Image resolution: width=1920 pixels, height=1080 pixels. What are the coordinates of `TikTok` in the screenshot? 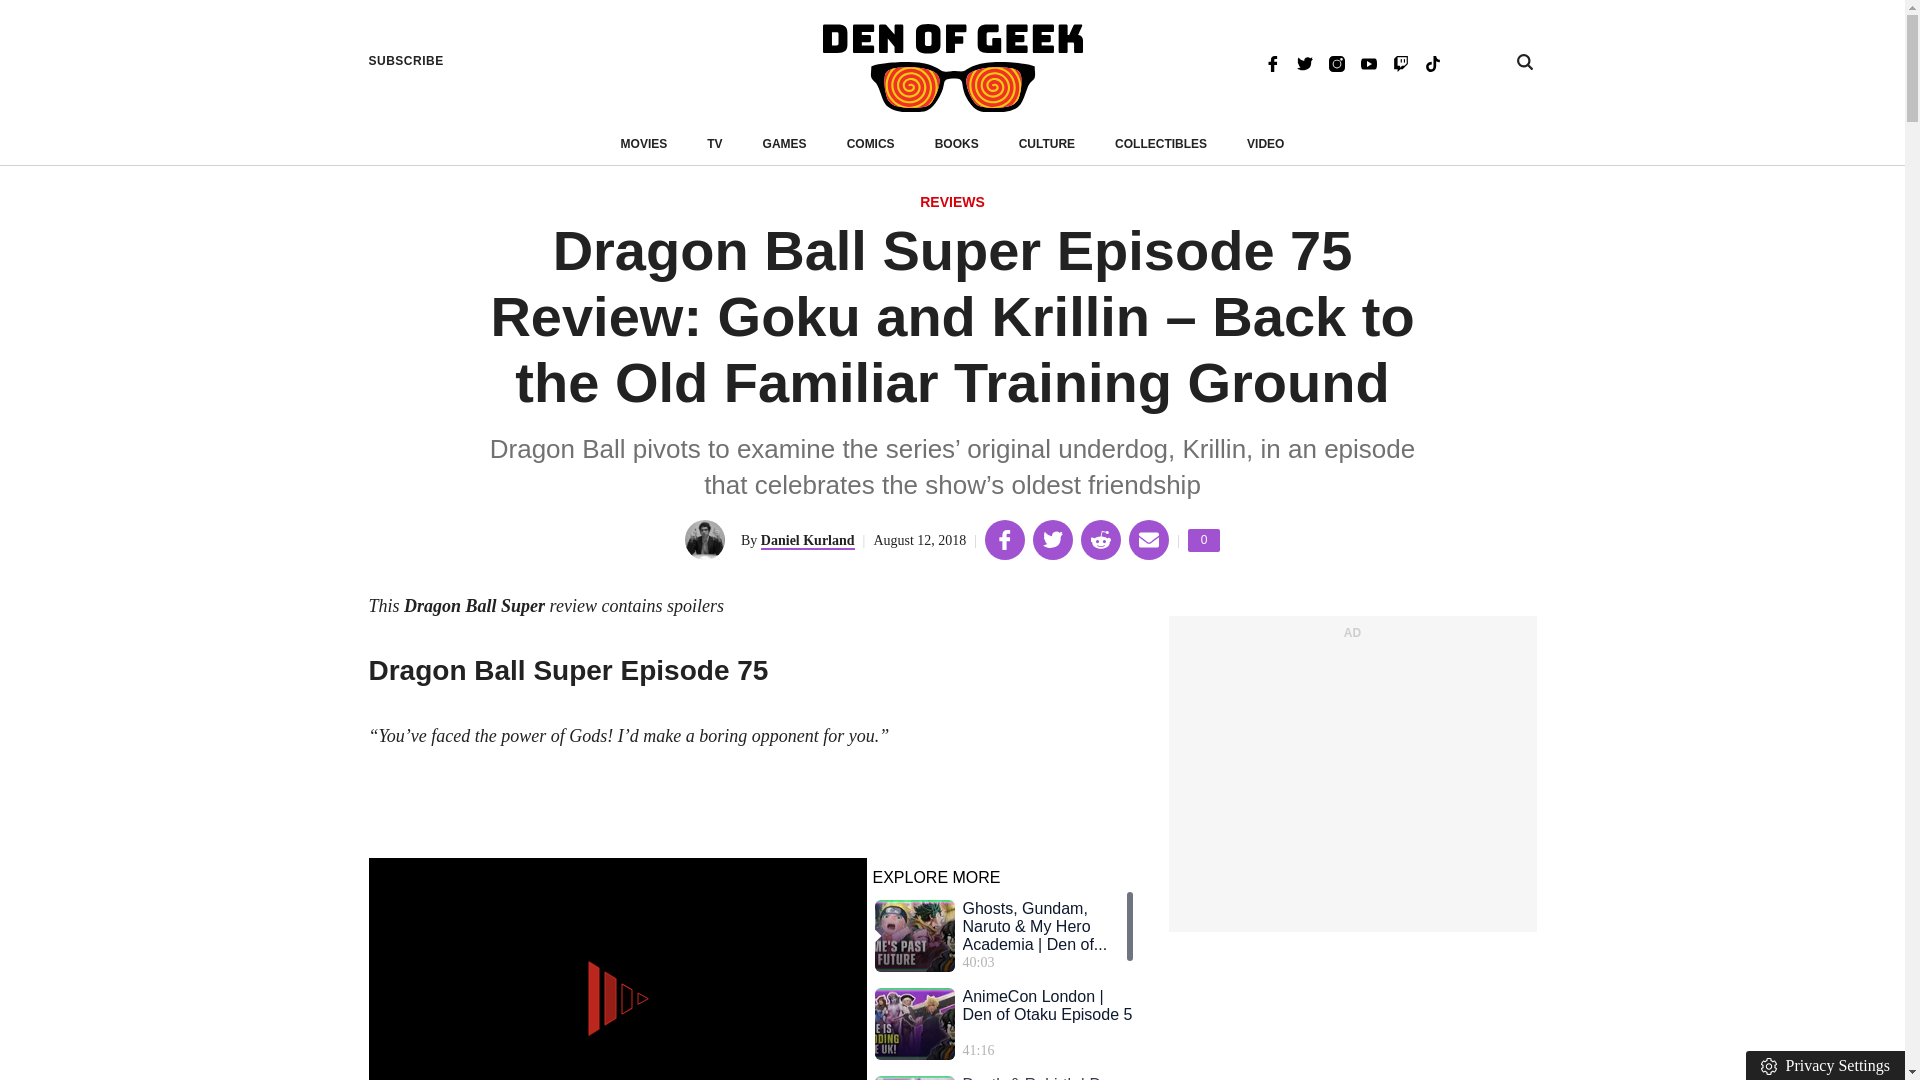 It's located at (1432, 62).